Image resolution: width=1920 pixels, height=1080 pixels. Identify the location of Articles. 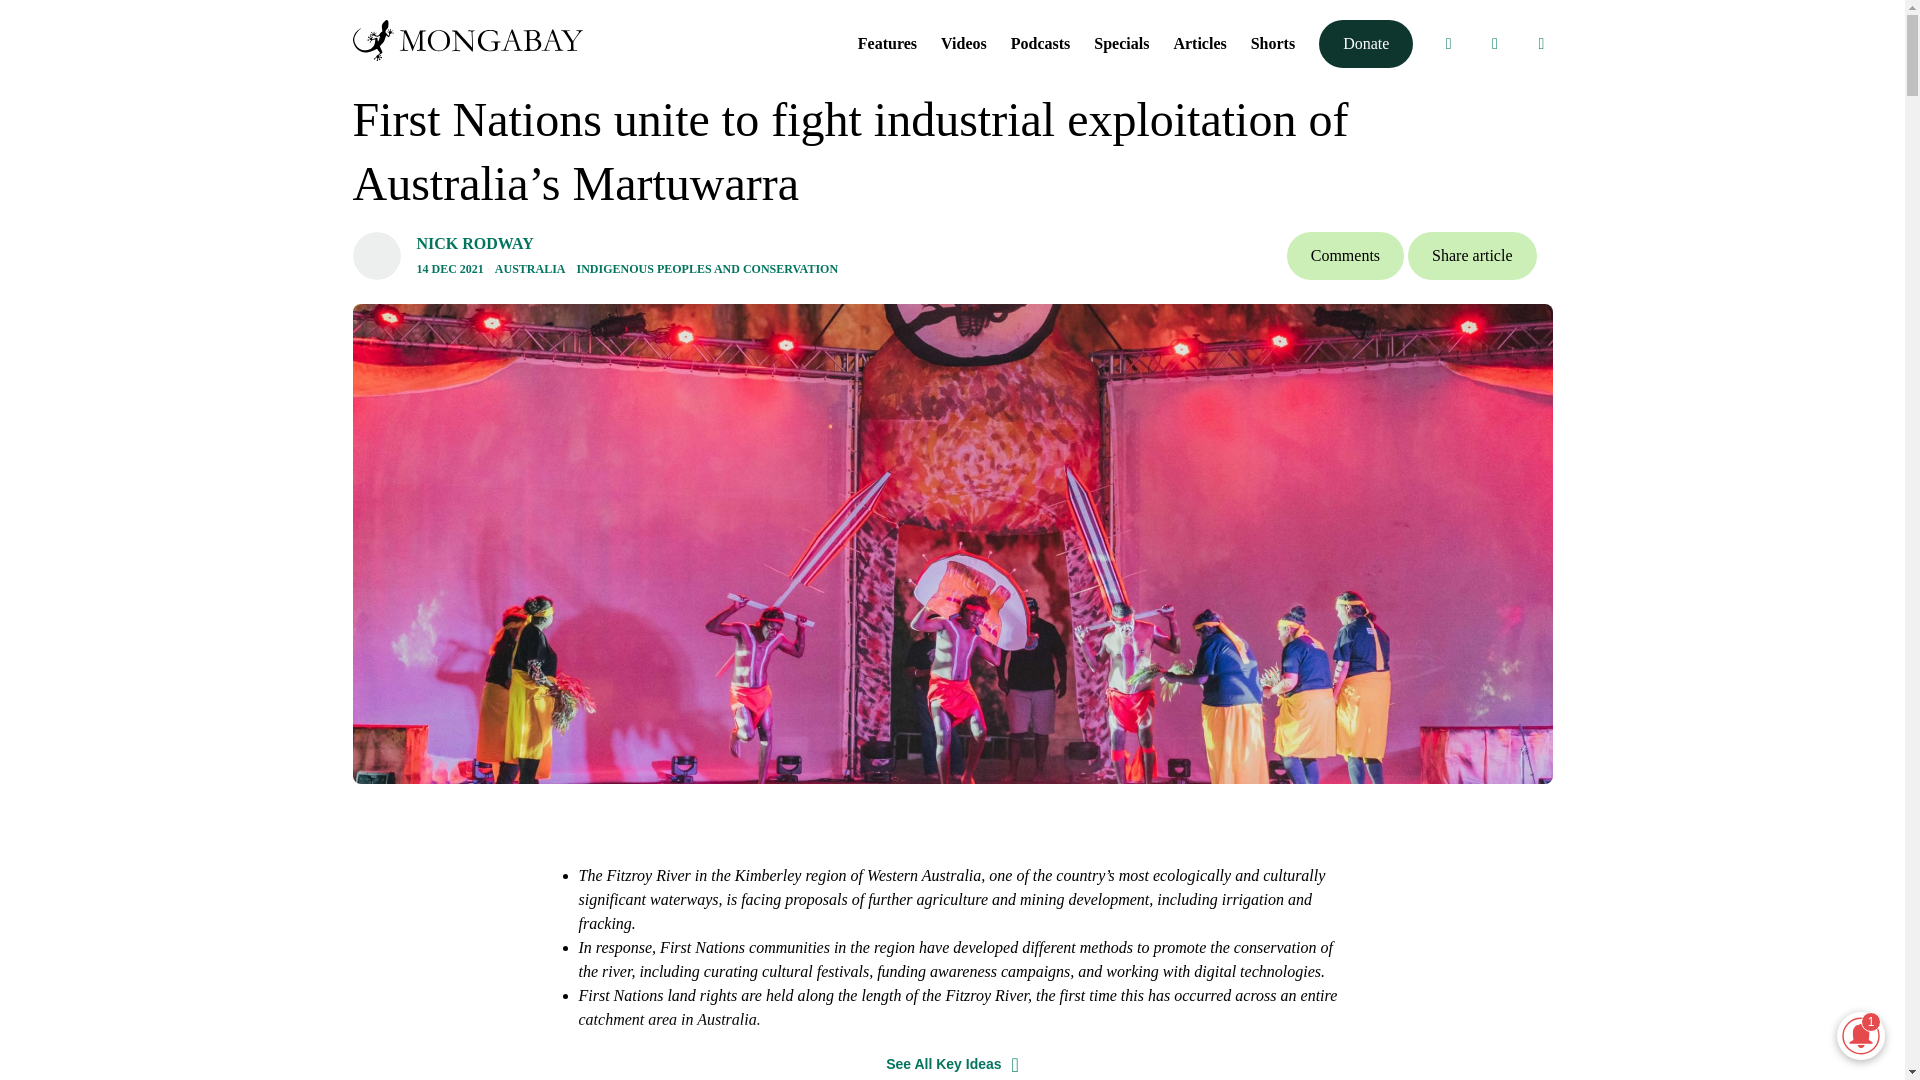
(1200, 42).